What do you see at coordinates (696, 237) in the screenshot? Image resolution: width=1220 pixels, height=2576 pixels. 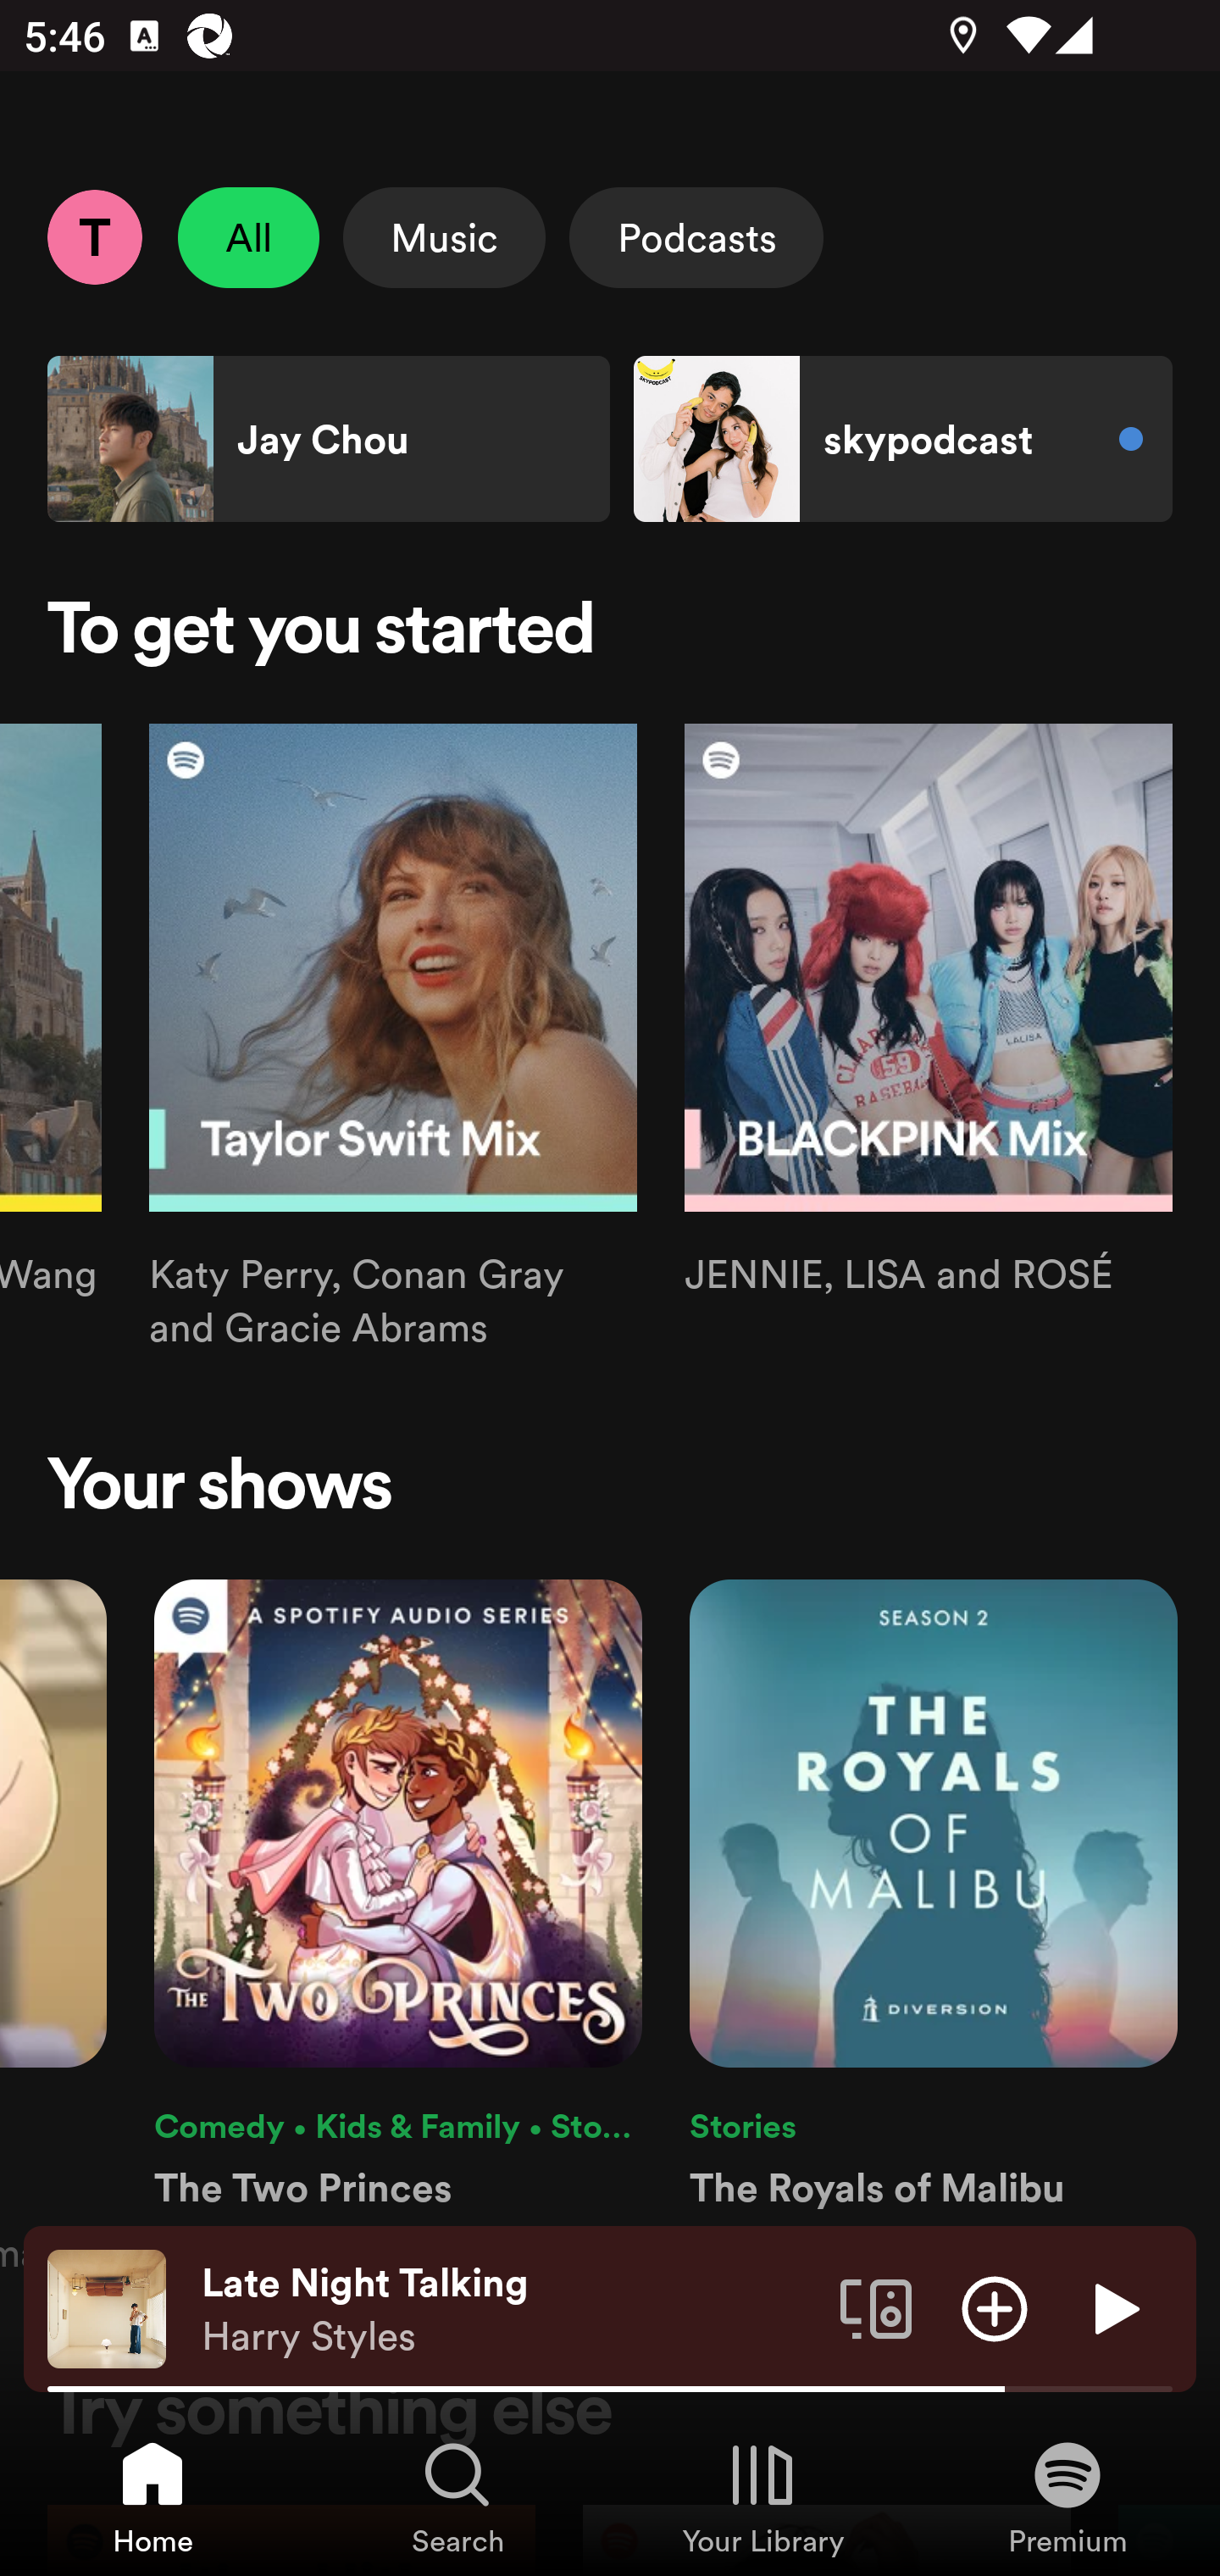 I see `Podcasts Select Podcasts` at bounding box center [696, 237].